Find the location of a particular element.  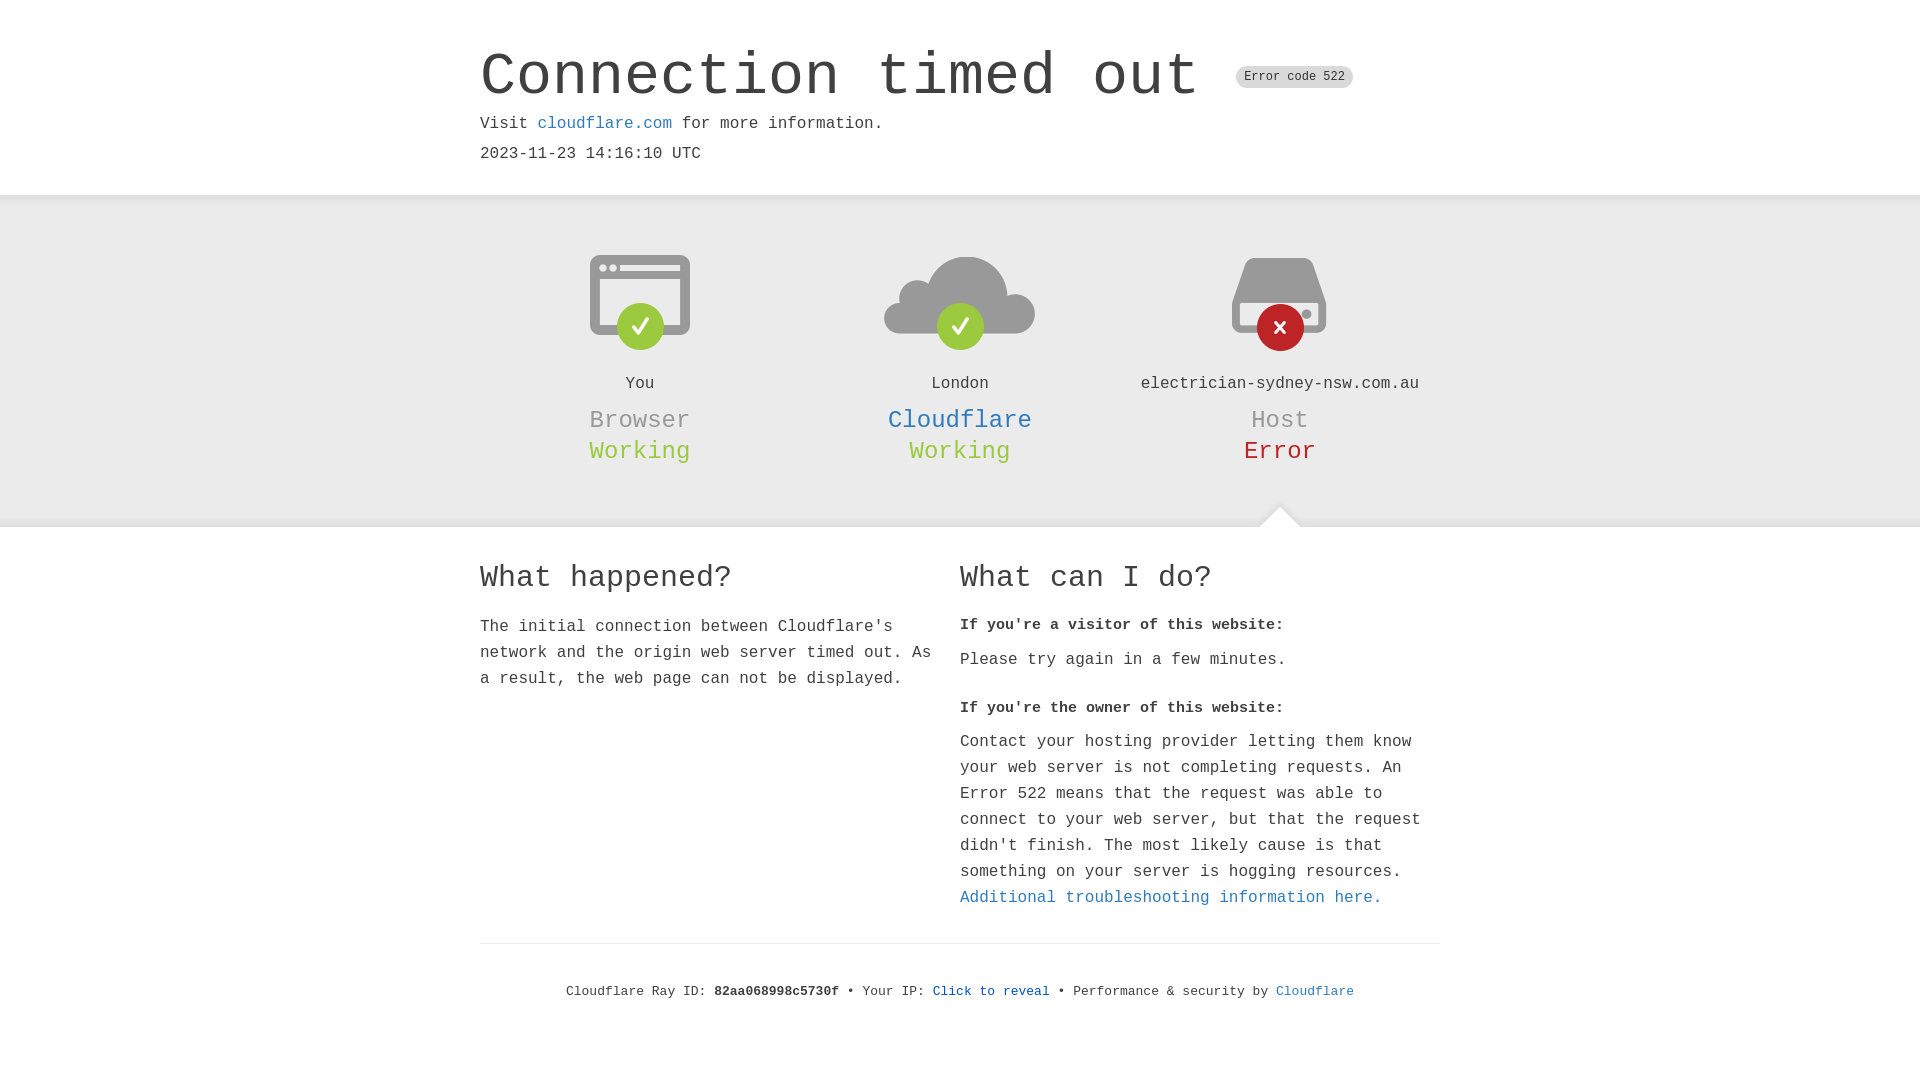

Click to reveal is located at coordinates (992, 992).